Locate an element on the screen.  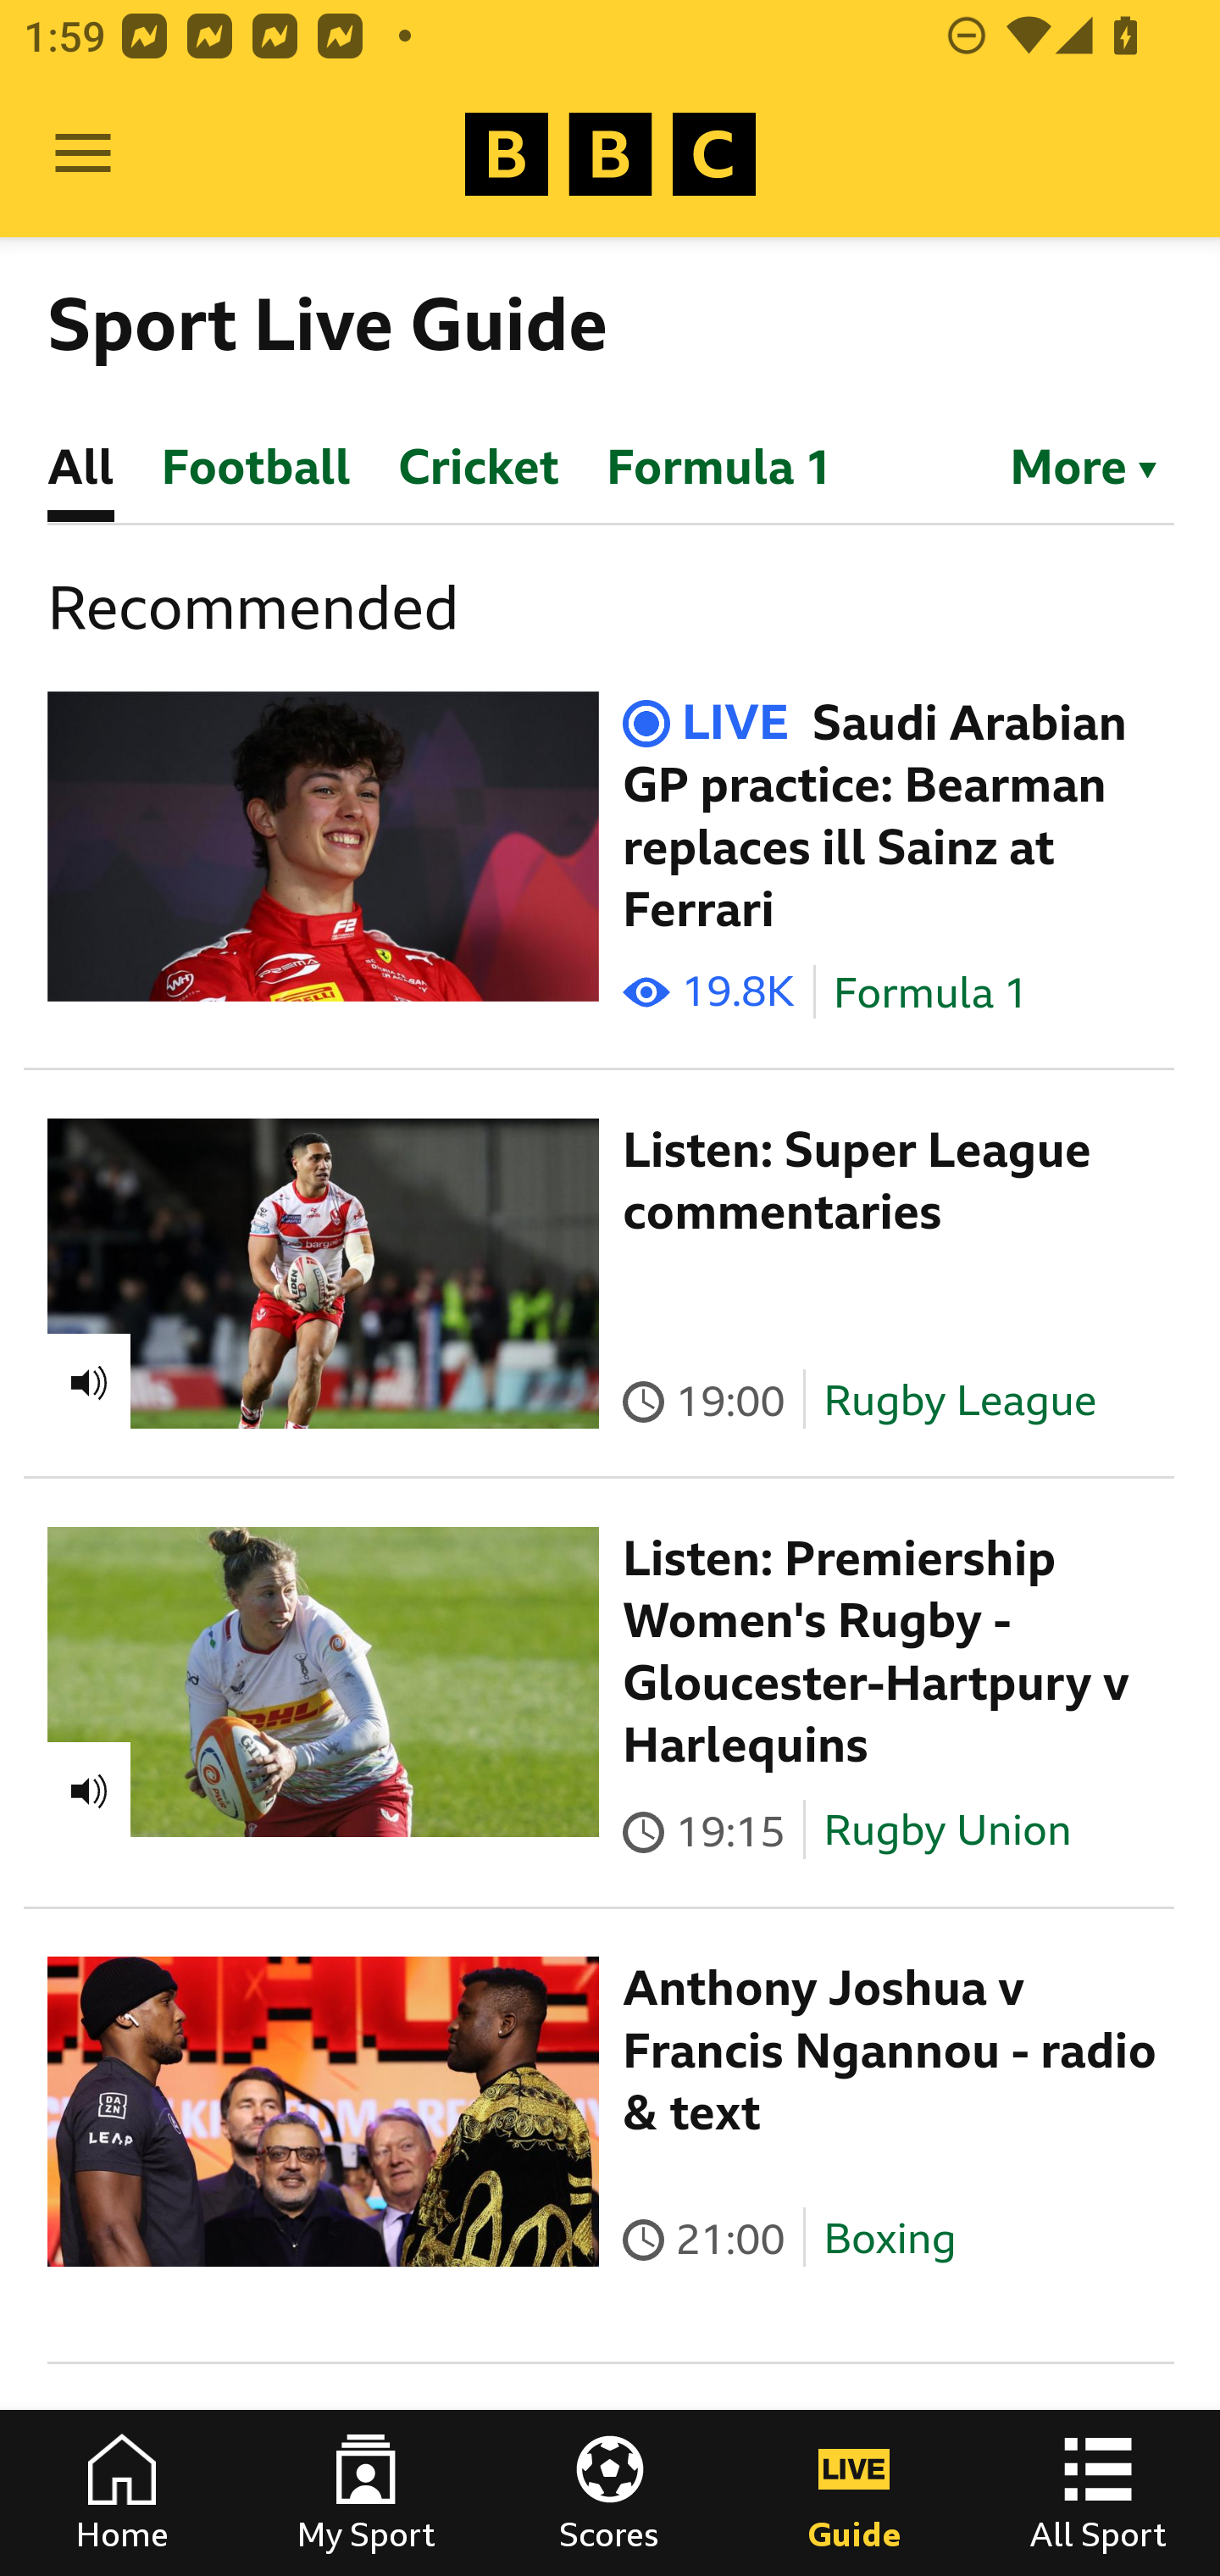
Boxing is located at coordinates (890, 2240).